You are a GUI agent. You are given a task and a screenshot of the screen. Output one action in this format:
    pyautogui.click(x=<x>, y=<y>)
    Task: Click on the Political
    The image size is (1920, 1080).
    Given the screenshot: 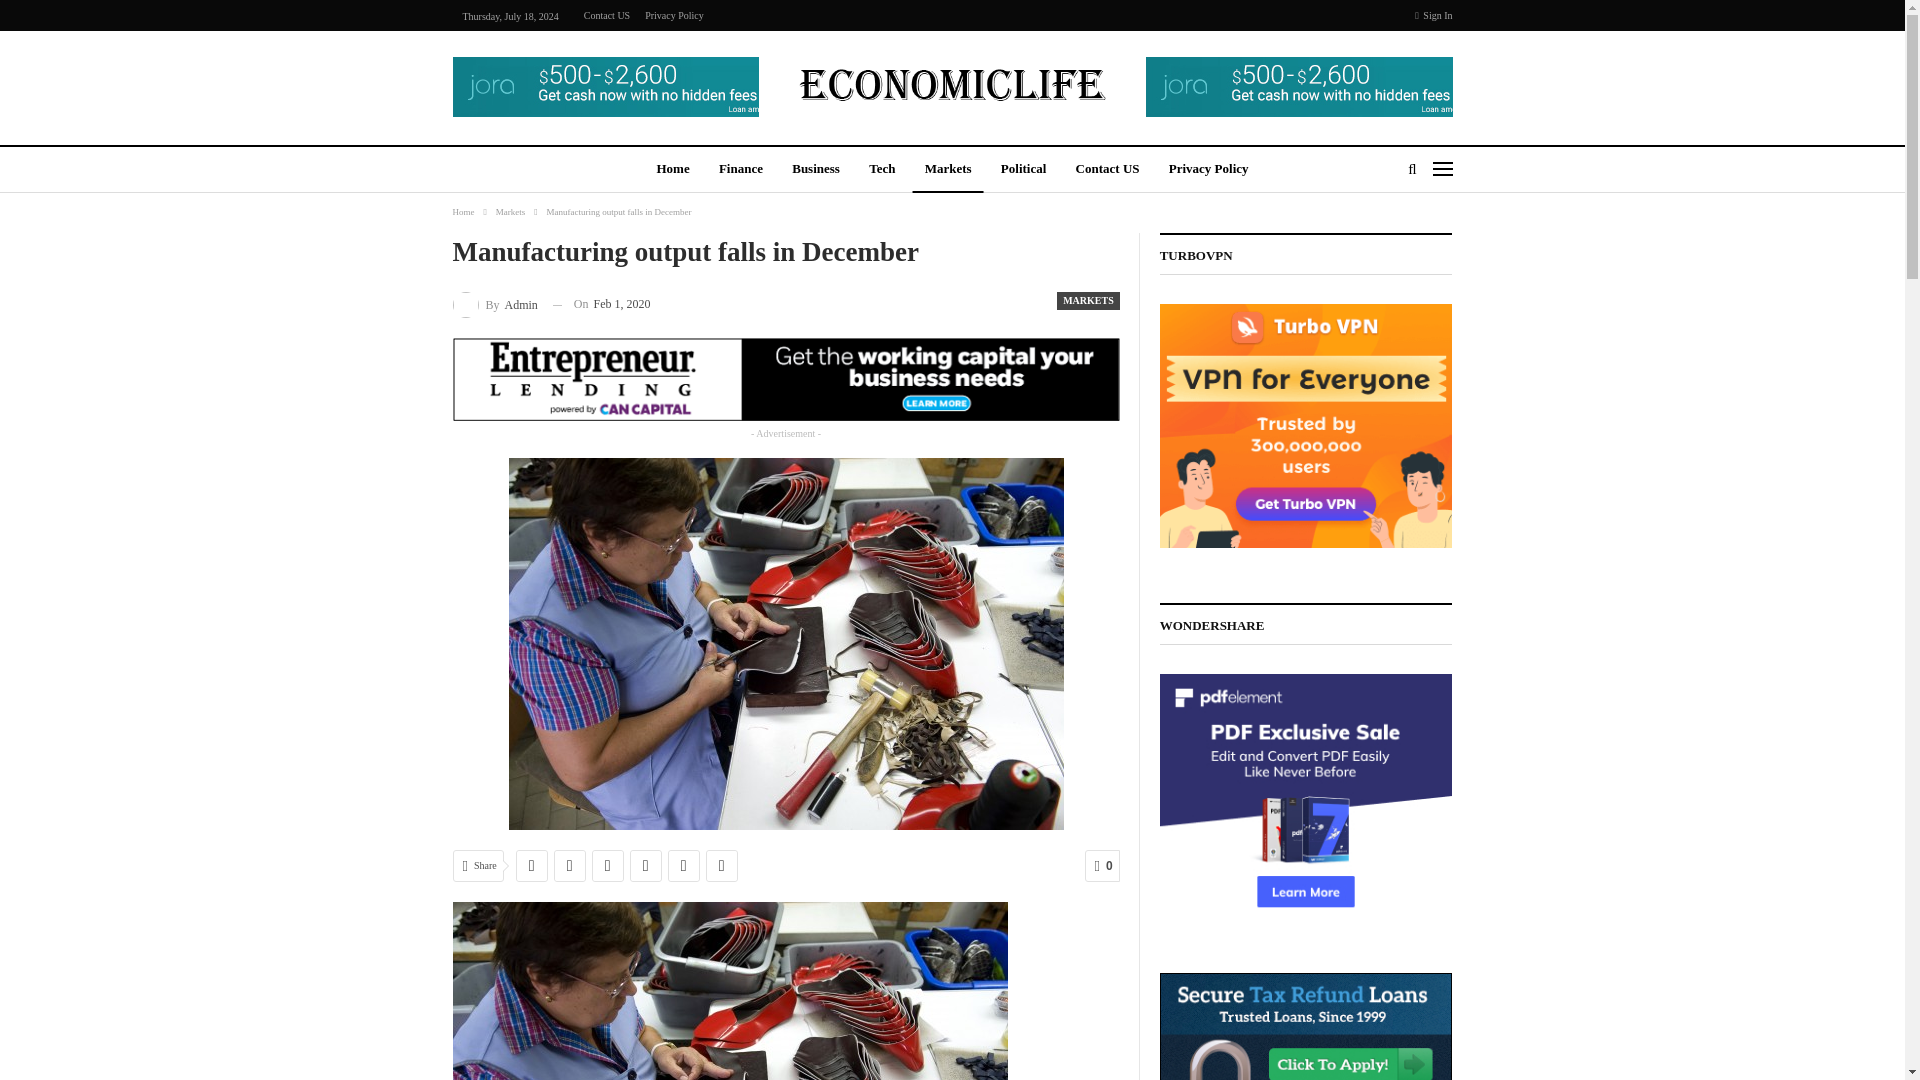 What is the action you would take?
    pyautogui.click(x=1024, y=170)
    